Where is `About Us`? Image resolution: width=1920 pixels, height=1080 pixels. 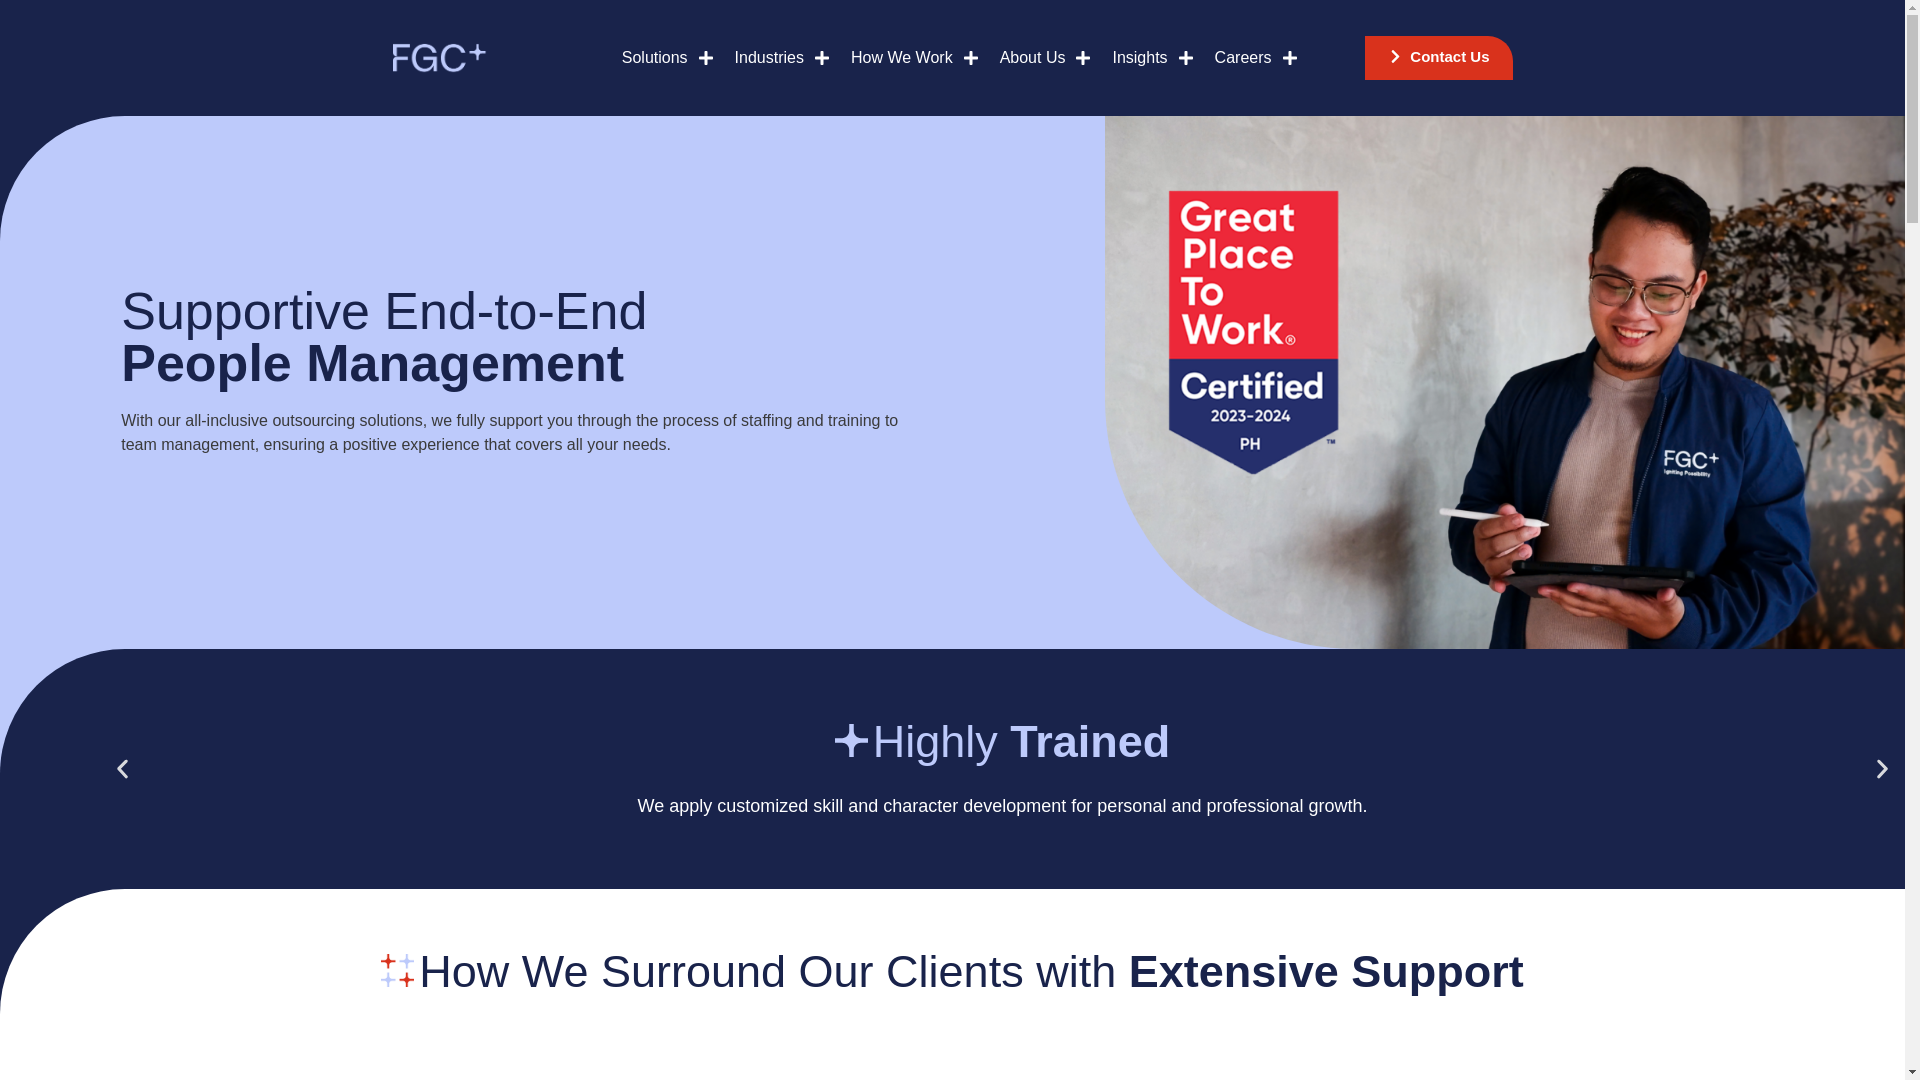 About Us is located at coordinates (1045, 58).